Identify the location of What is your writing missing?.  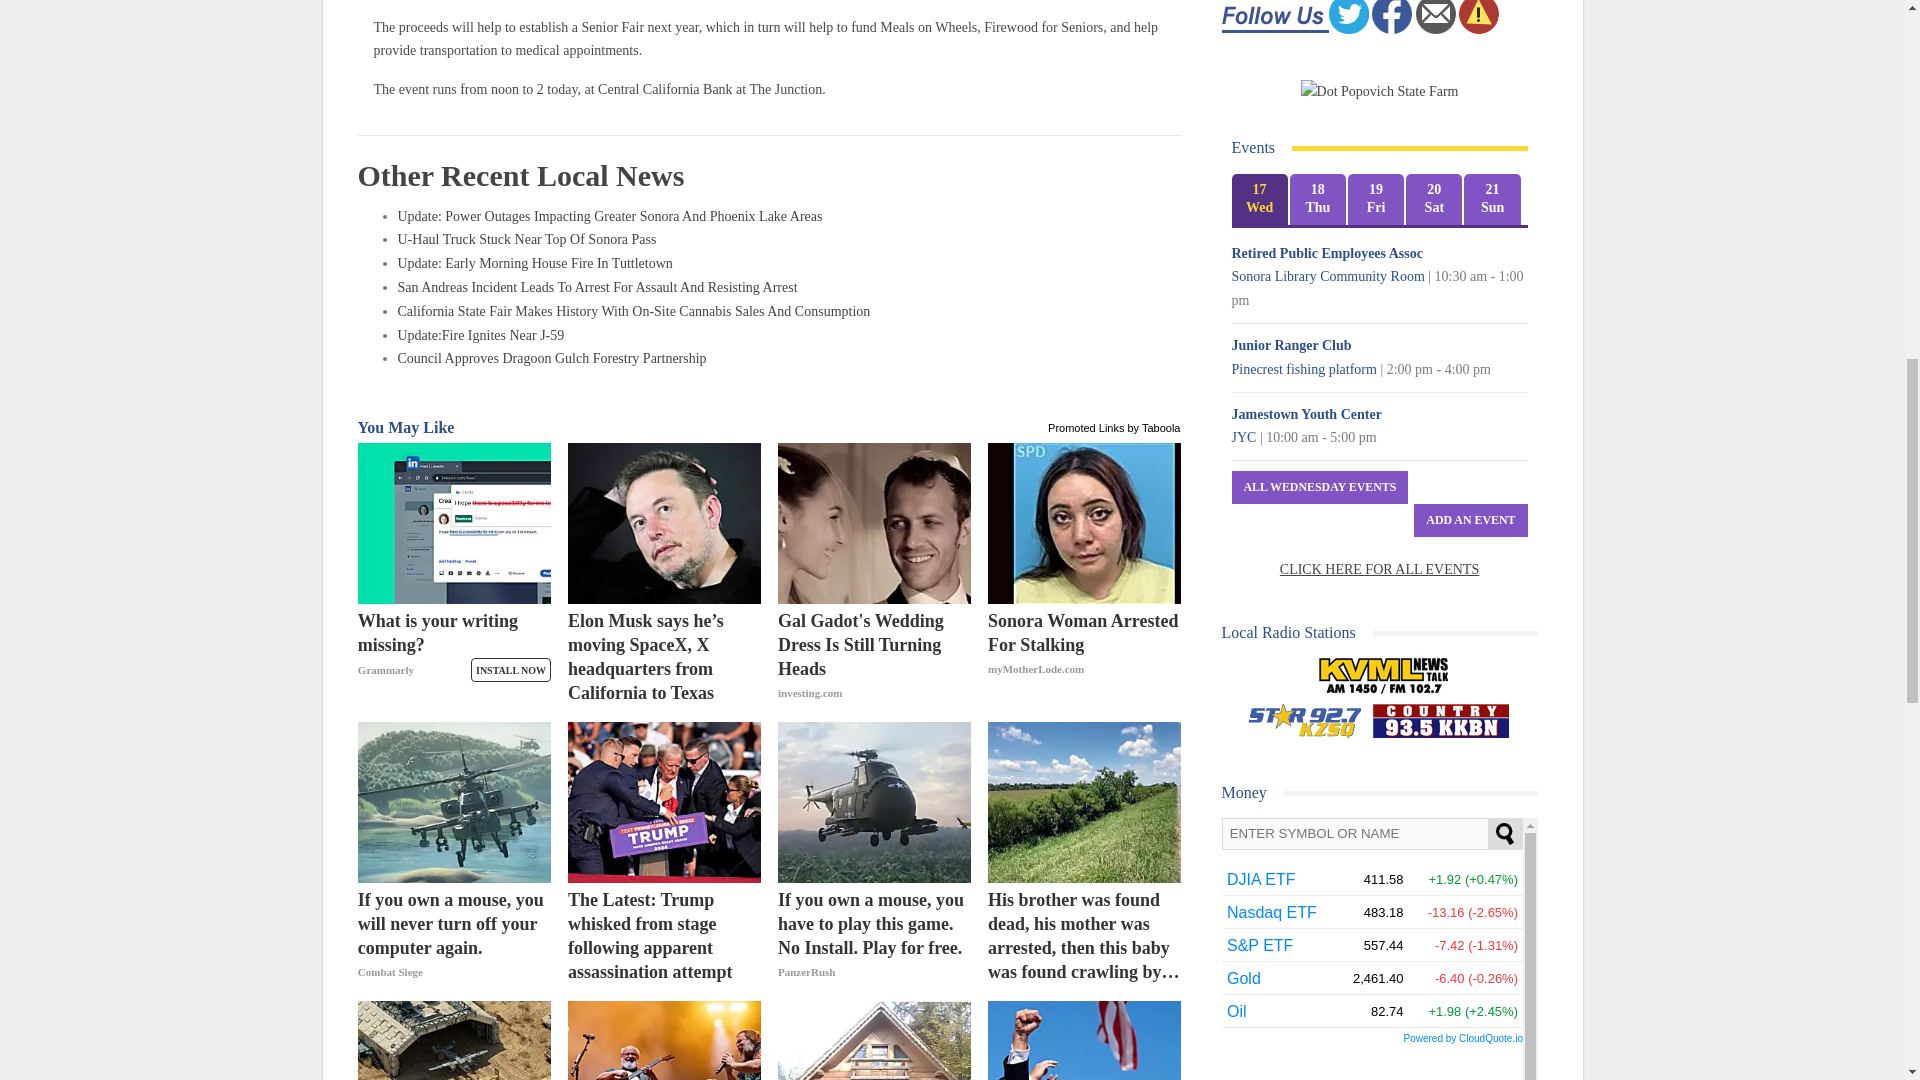
(454, 657).